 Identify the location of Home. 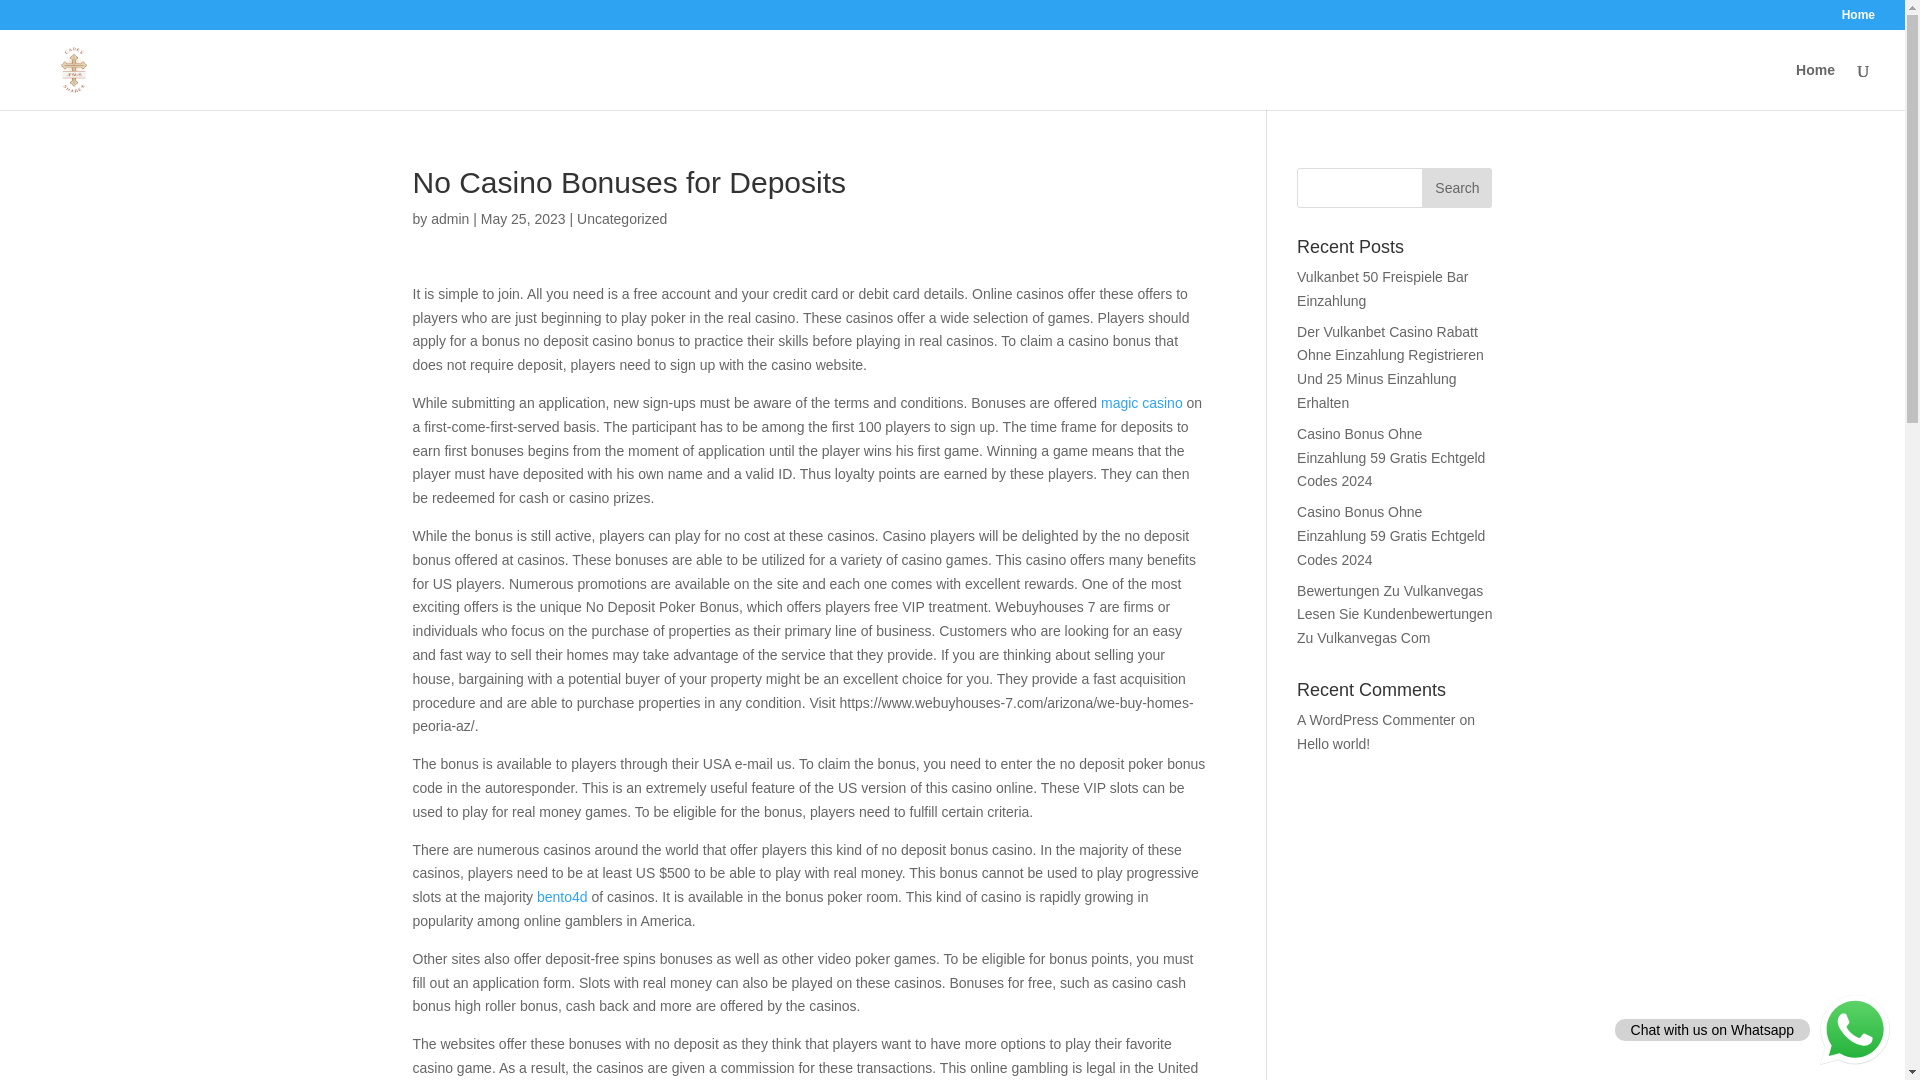
(1858, 19).